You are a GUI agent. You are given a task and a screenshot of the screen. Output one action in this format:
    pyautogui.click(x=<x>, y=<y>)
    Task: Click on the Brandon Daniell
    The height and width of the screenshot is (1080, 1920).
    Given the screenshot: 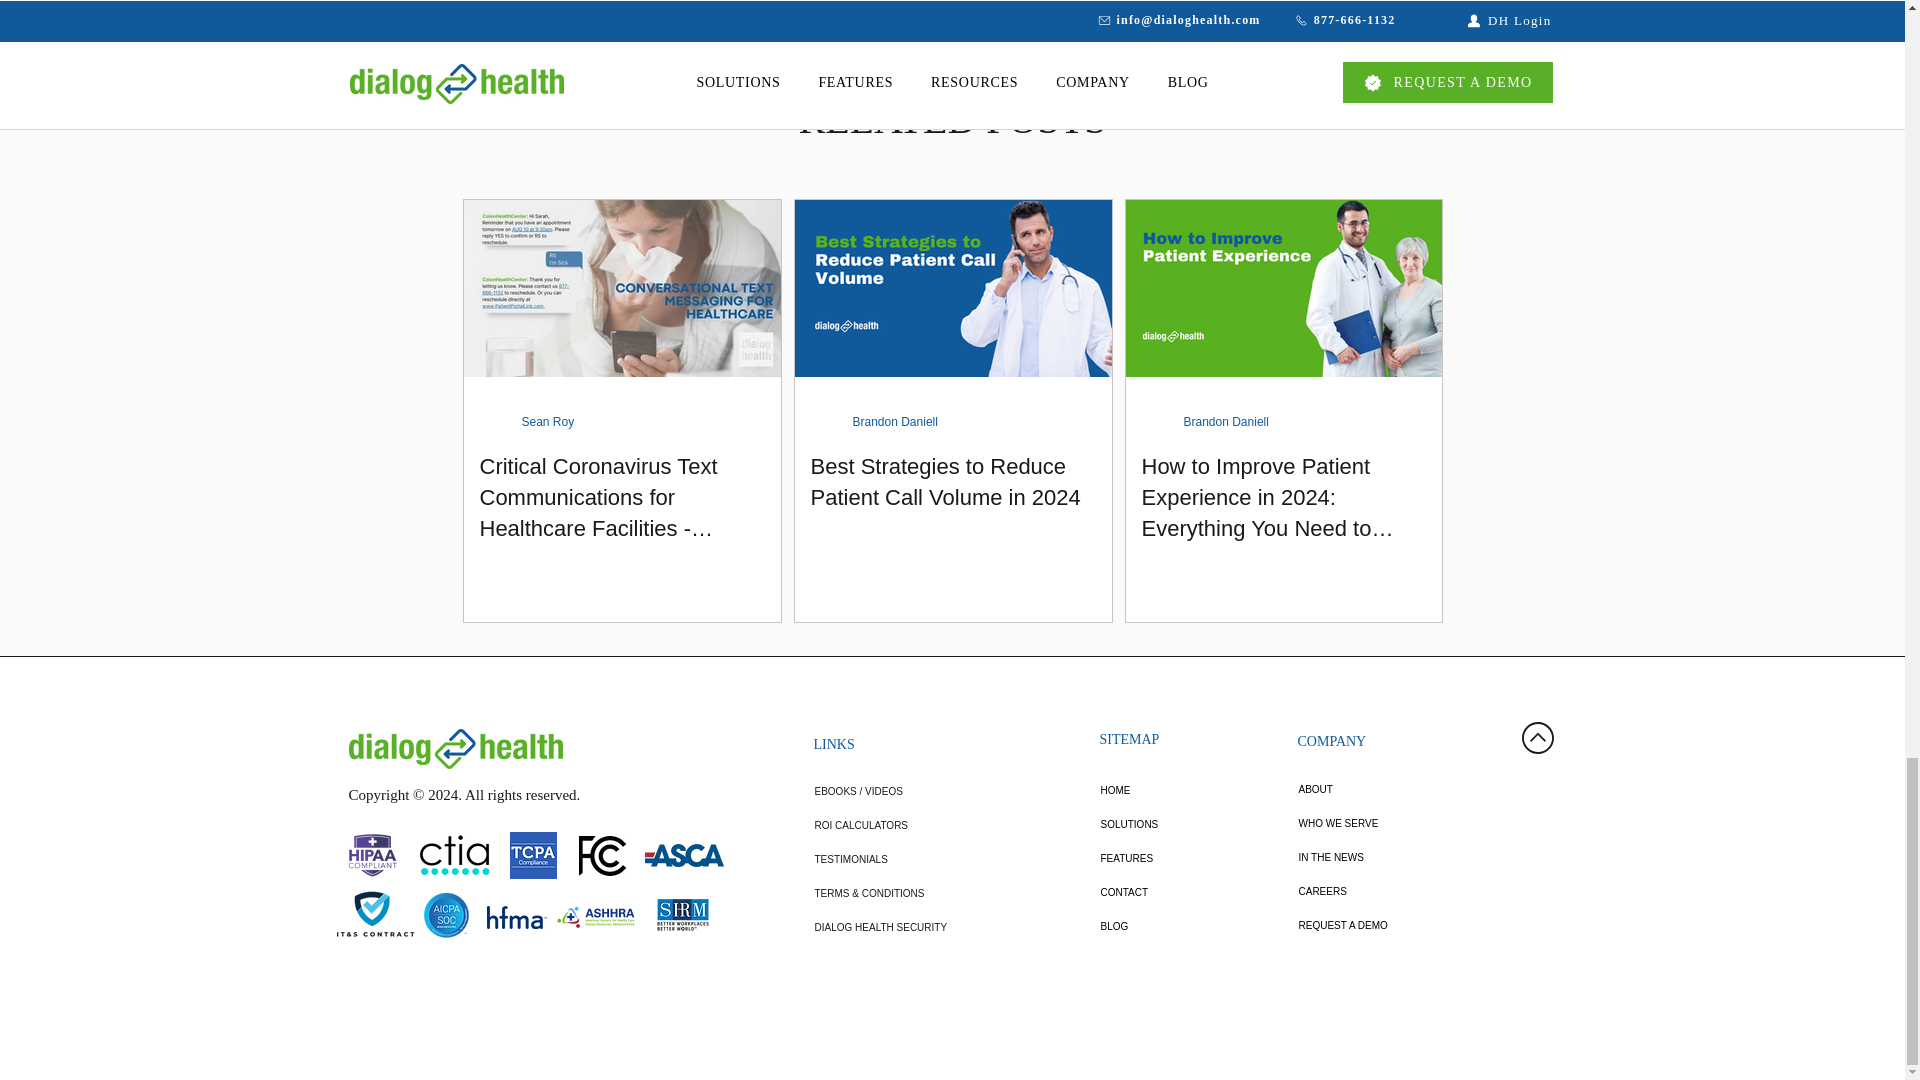 What is the action you would take?
    pyautogui.click(x=1226, y=421)
    